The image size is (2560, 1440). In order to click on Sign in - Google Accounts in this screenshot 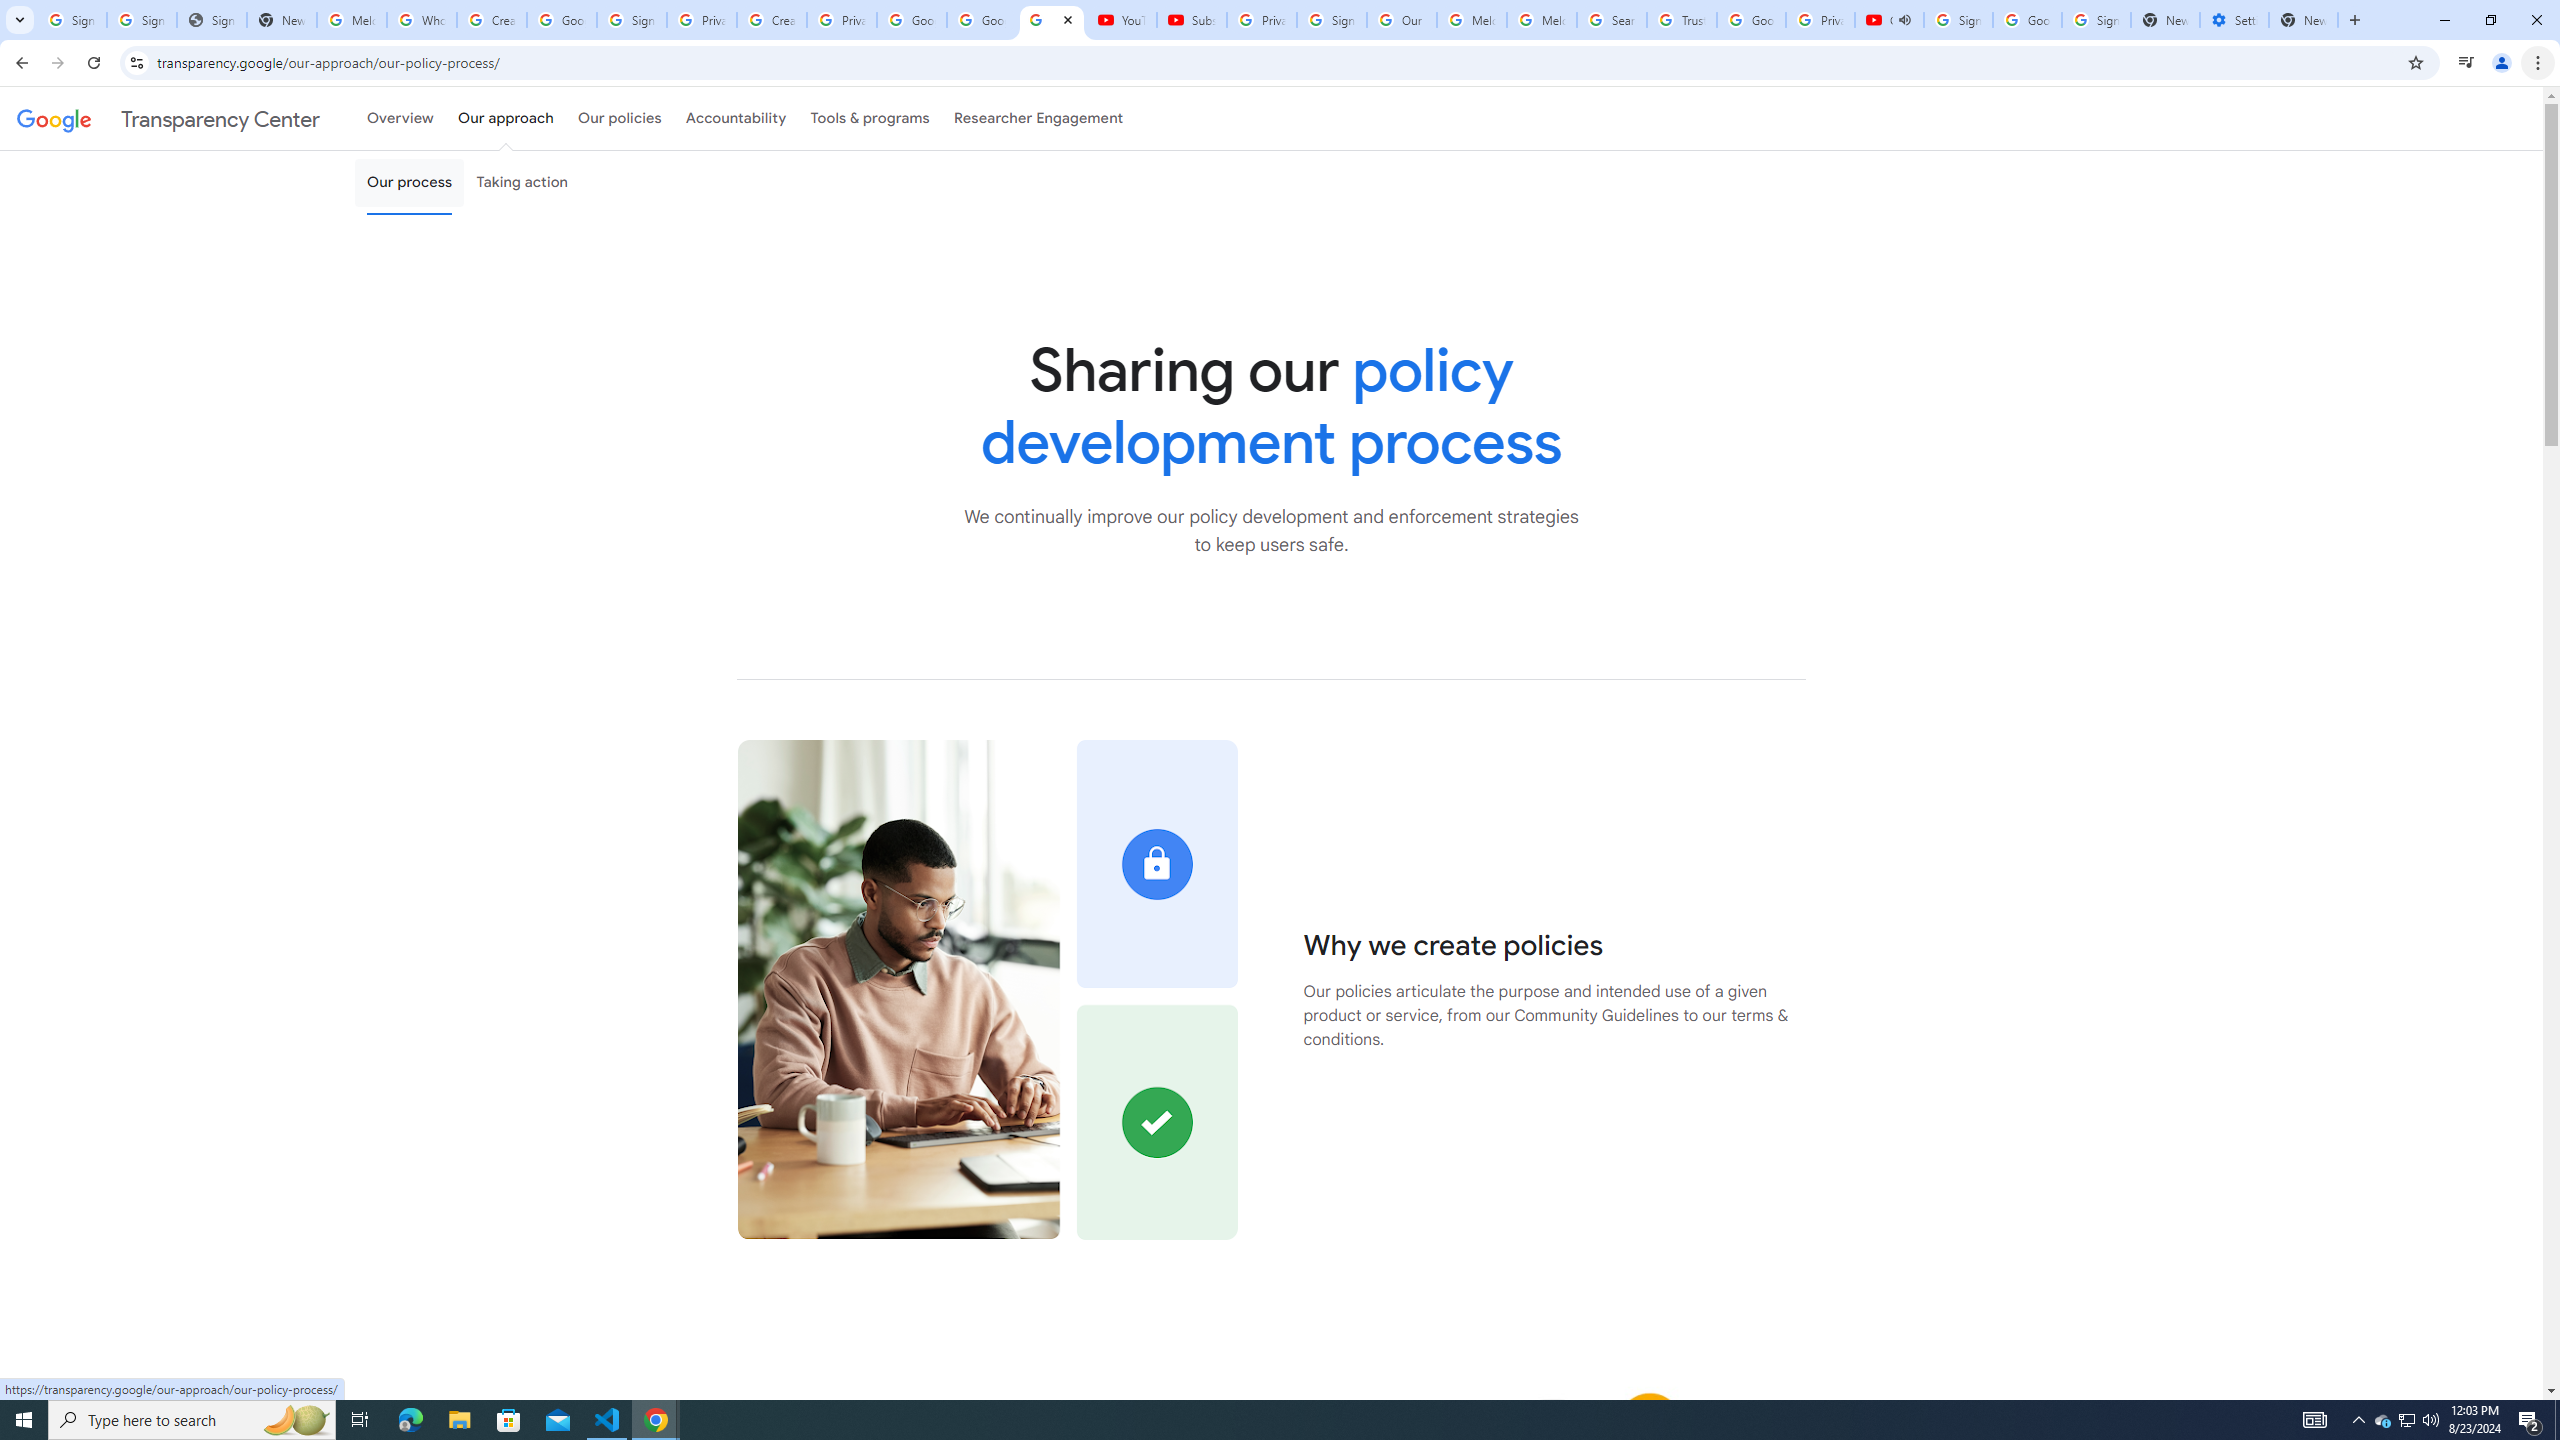, I will do `click(2096, 20)`.